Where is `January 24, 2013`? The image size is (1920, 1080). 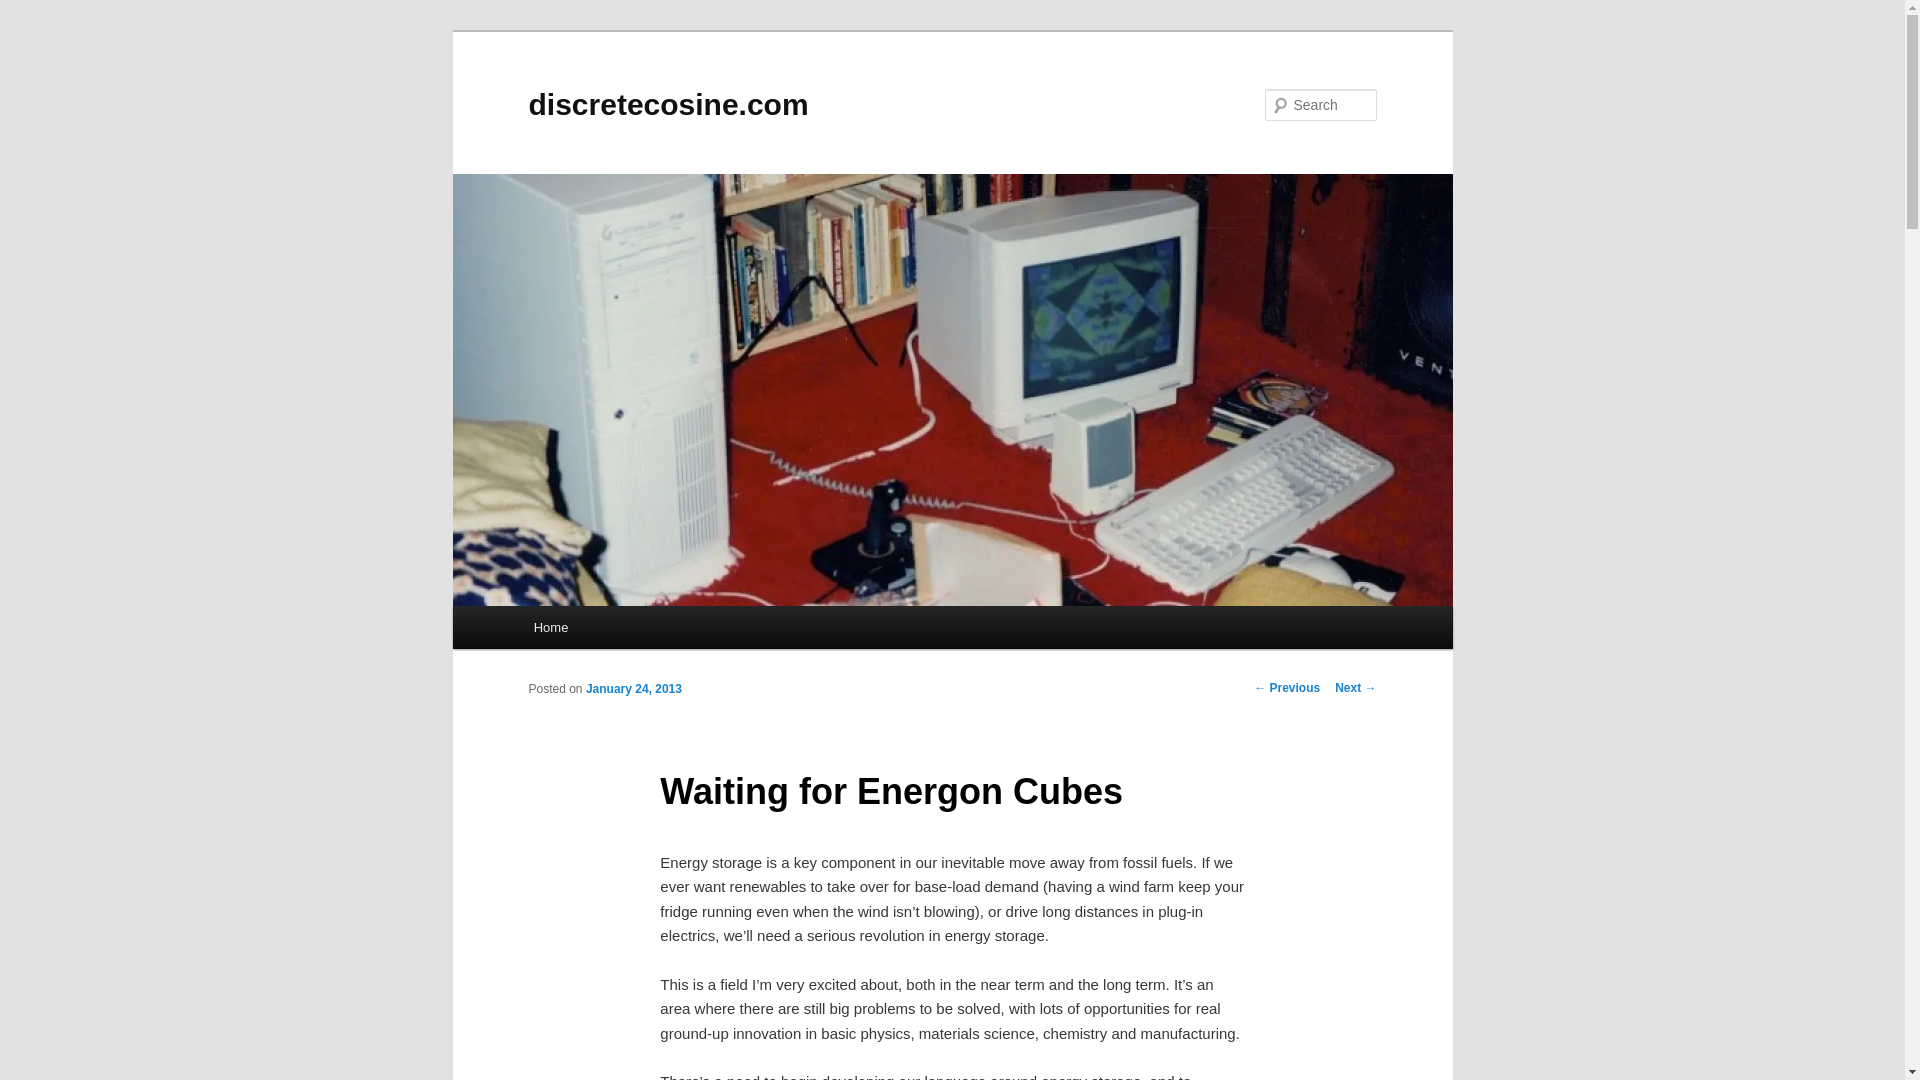 January 24, 2013 is located at coordinates (633, 688).